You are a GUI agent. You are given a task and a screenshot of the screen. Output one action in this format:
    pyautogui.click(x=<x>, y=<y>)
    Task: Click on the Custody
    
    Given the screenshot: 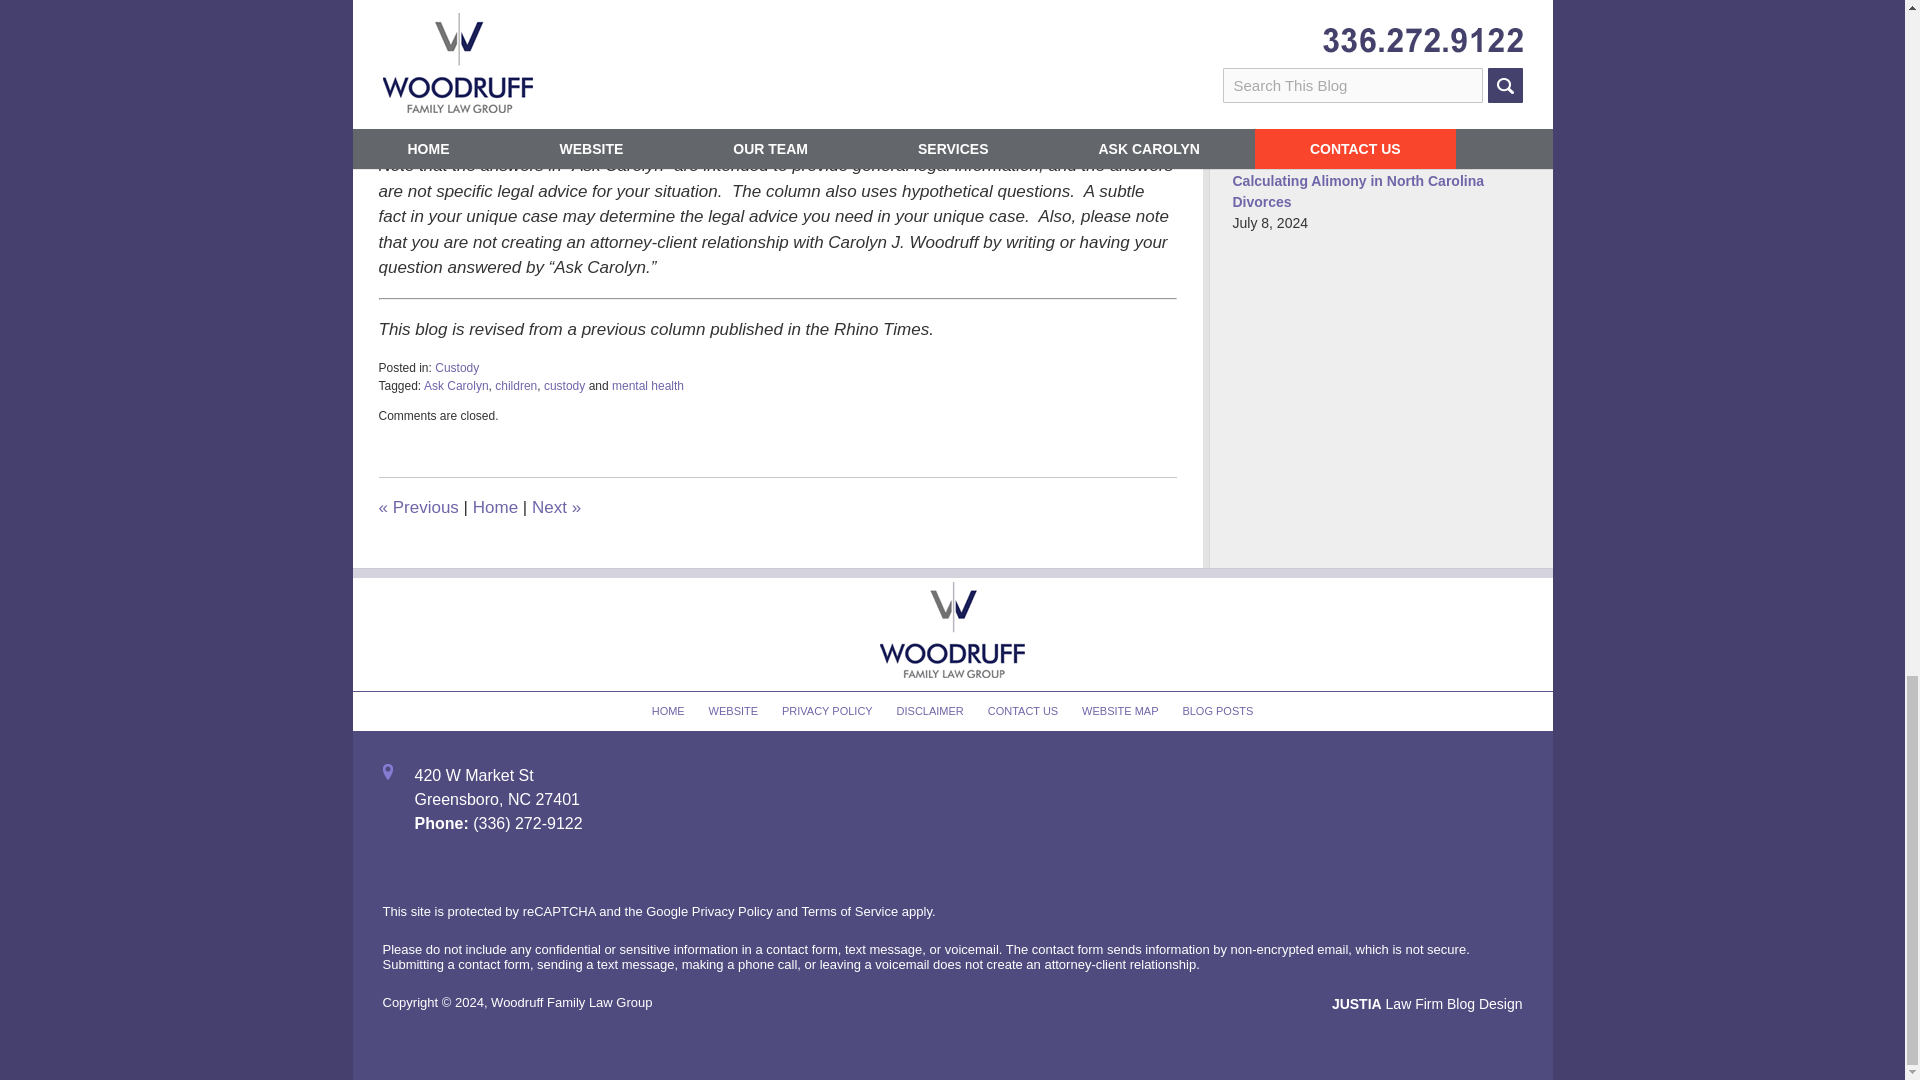 What is the action you would take?
    pyautogui.click(x=456, y=367)
    